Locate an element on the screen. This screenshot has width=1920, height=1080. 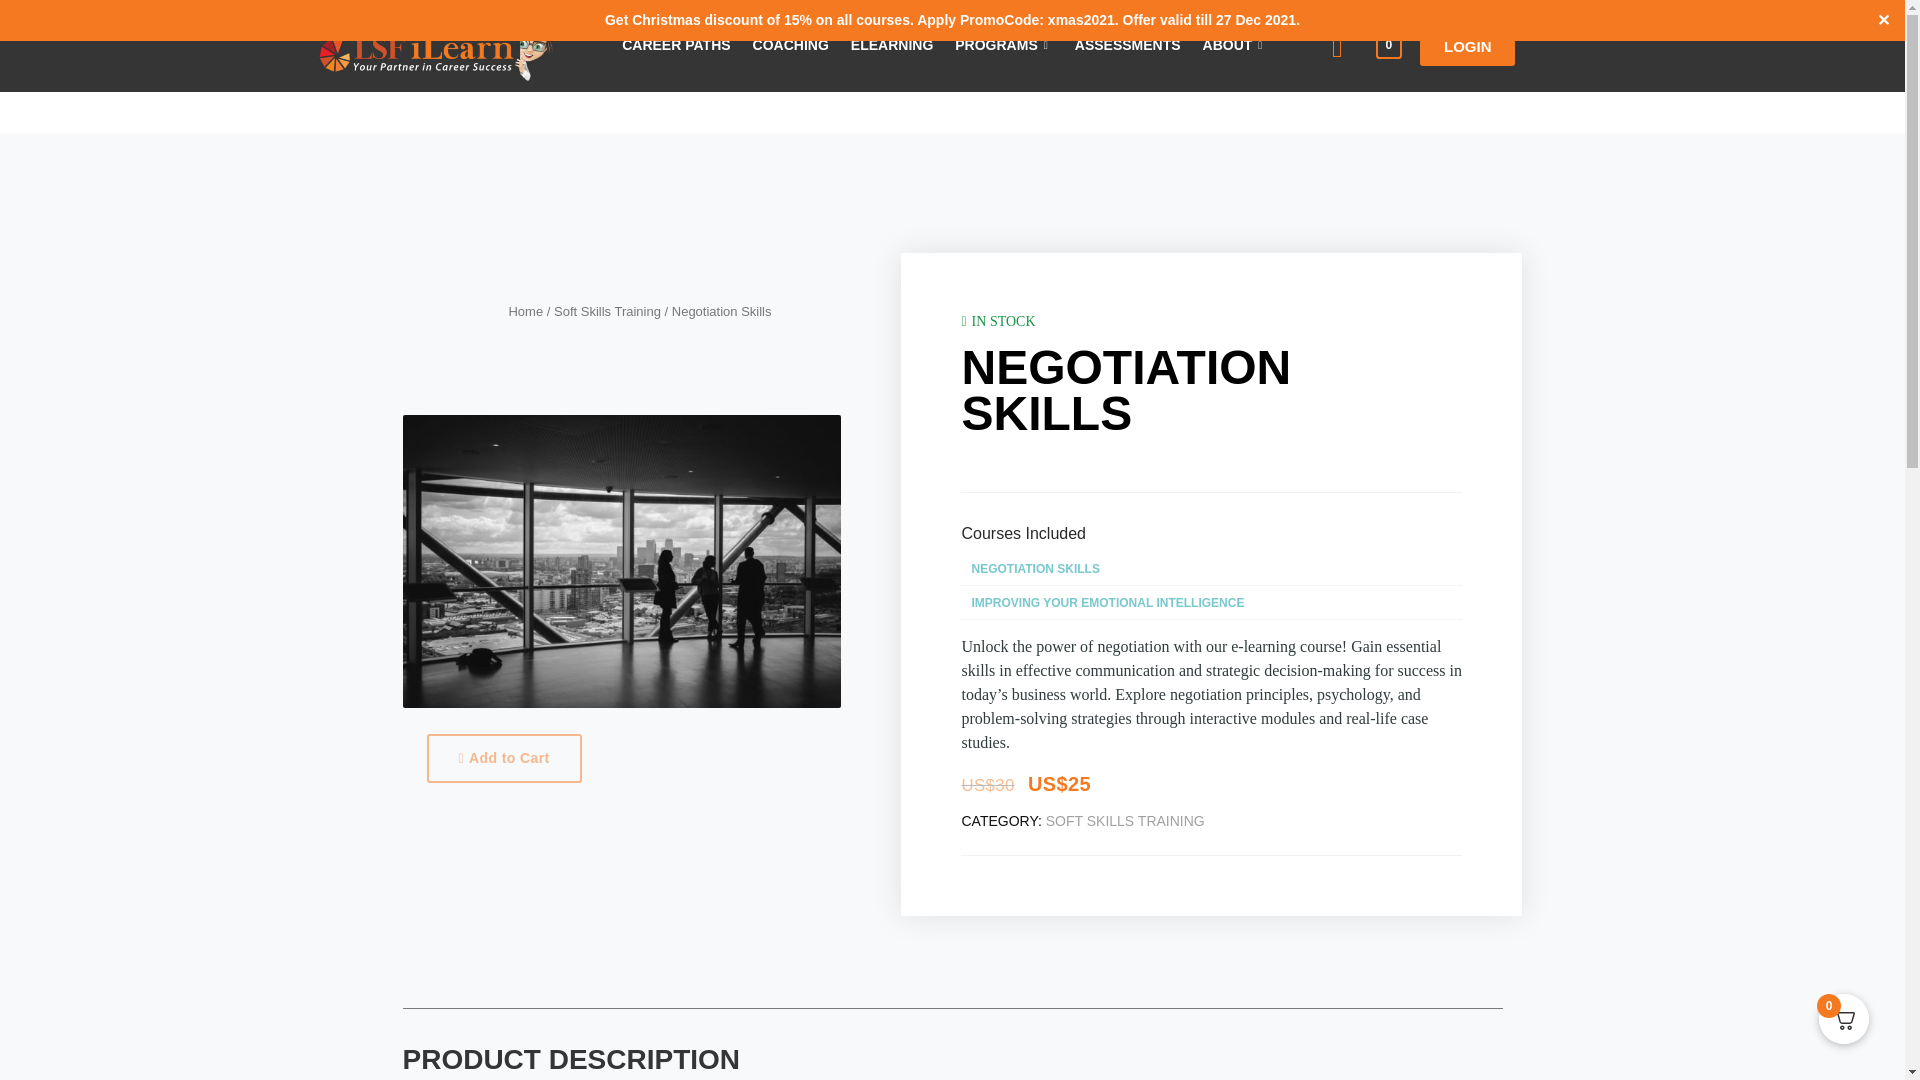
LOGIN is located at coordinates (1468, 46).